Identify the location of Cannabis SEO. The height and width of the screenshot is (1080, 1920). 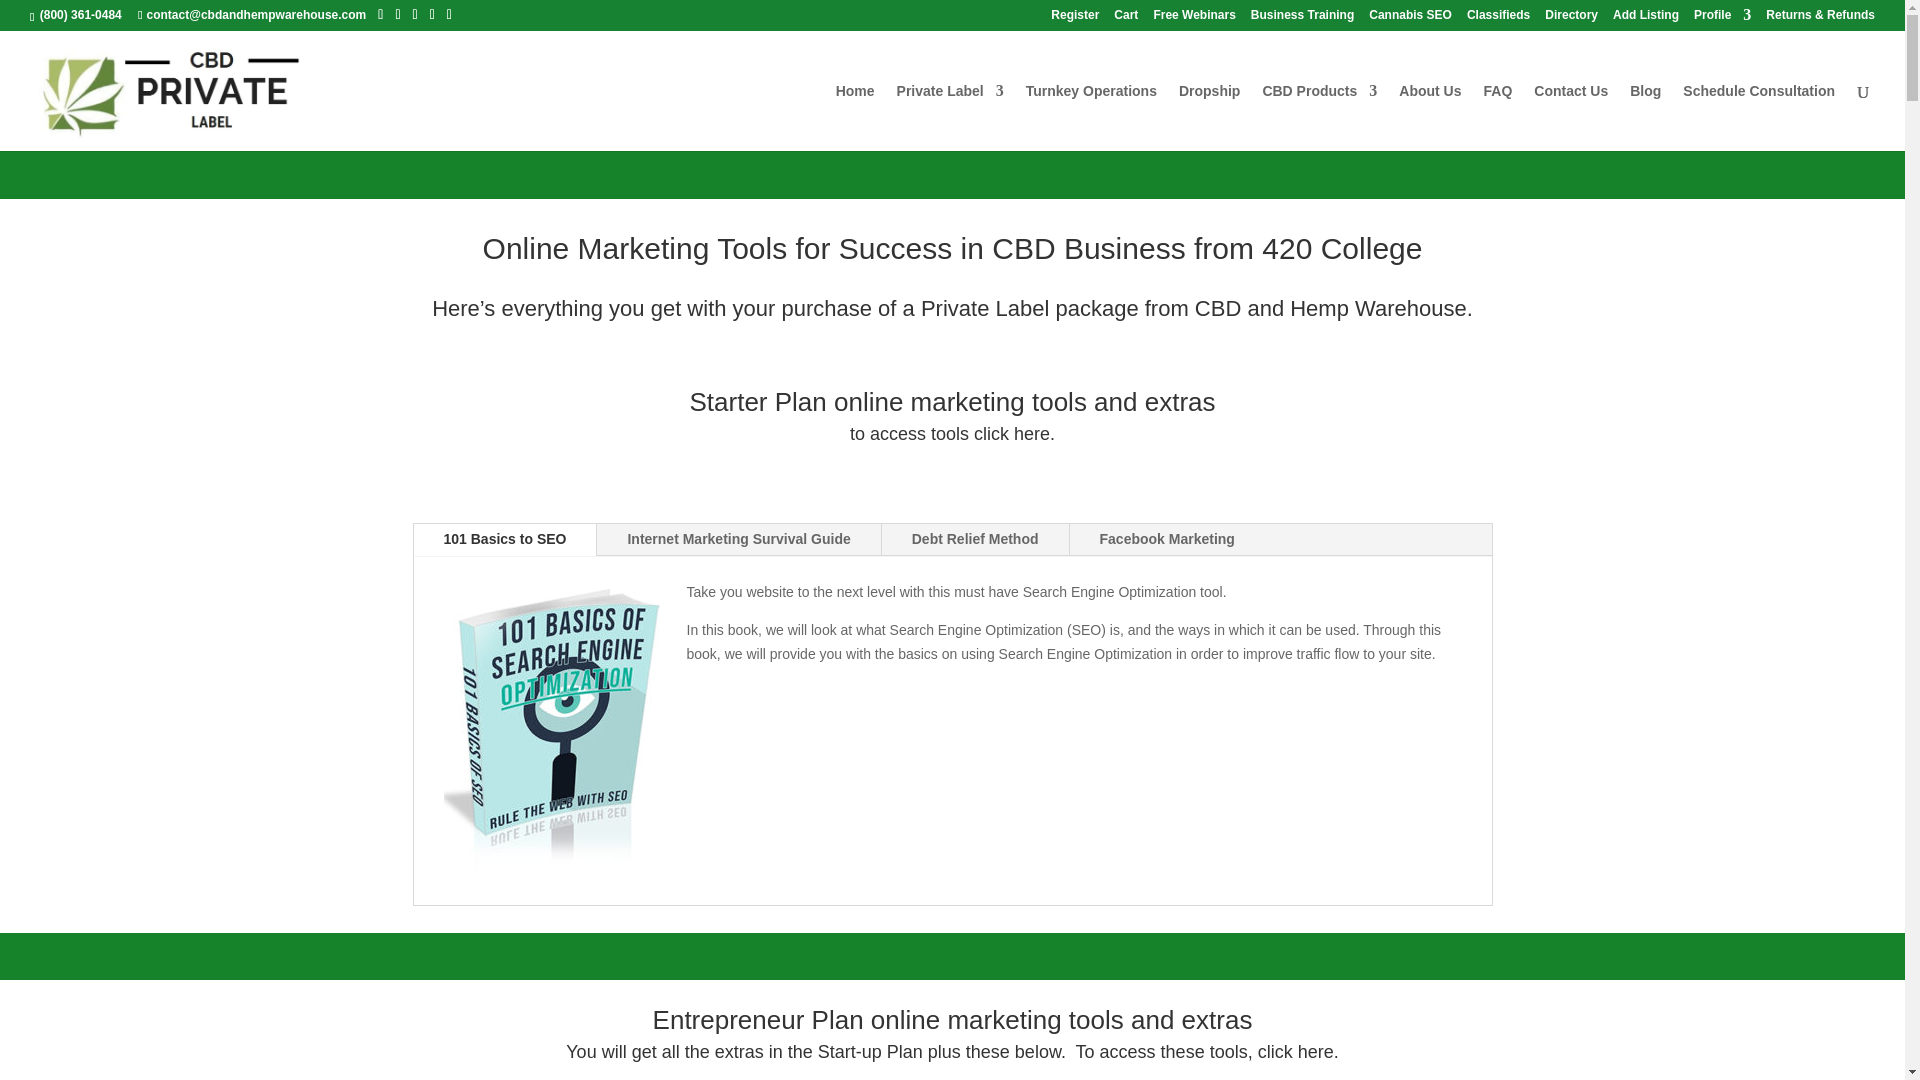
(1410, 19).